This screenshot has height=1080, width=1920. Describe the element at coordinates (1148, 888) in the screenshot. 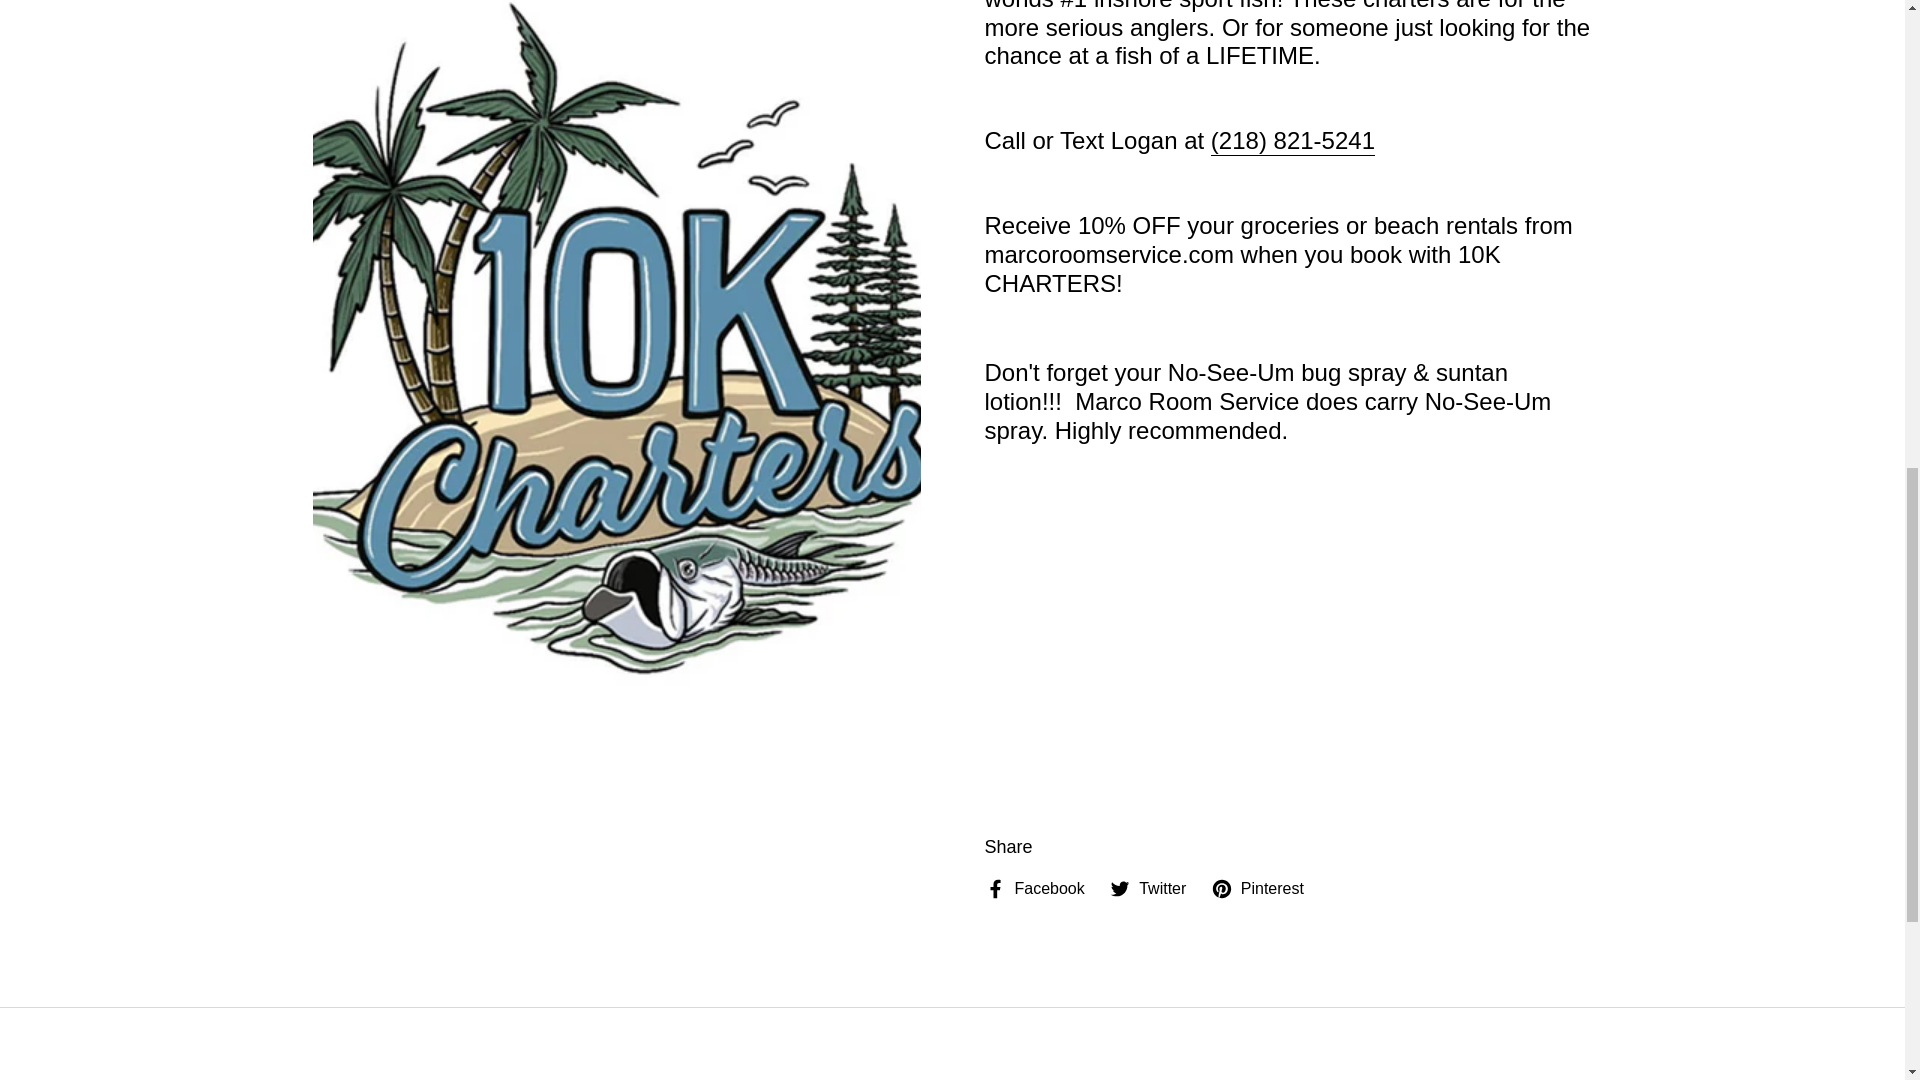

I see `Share on twitter` at that location.